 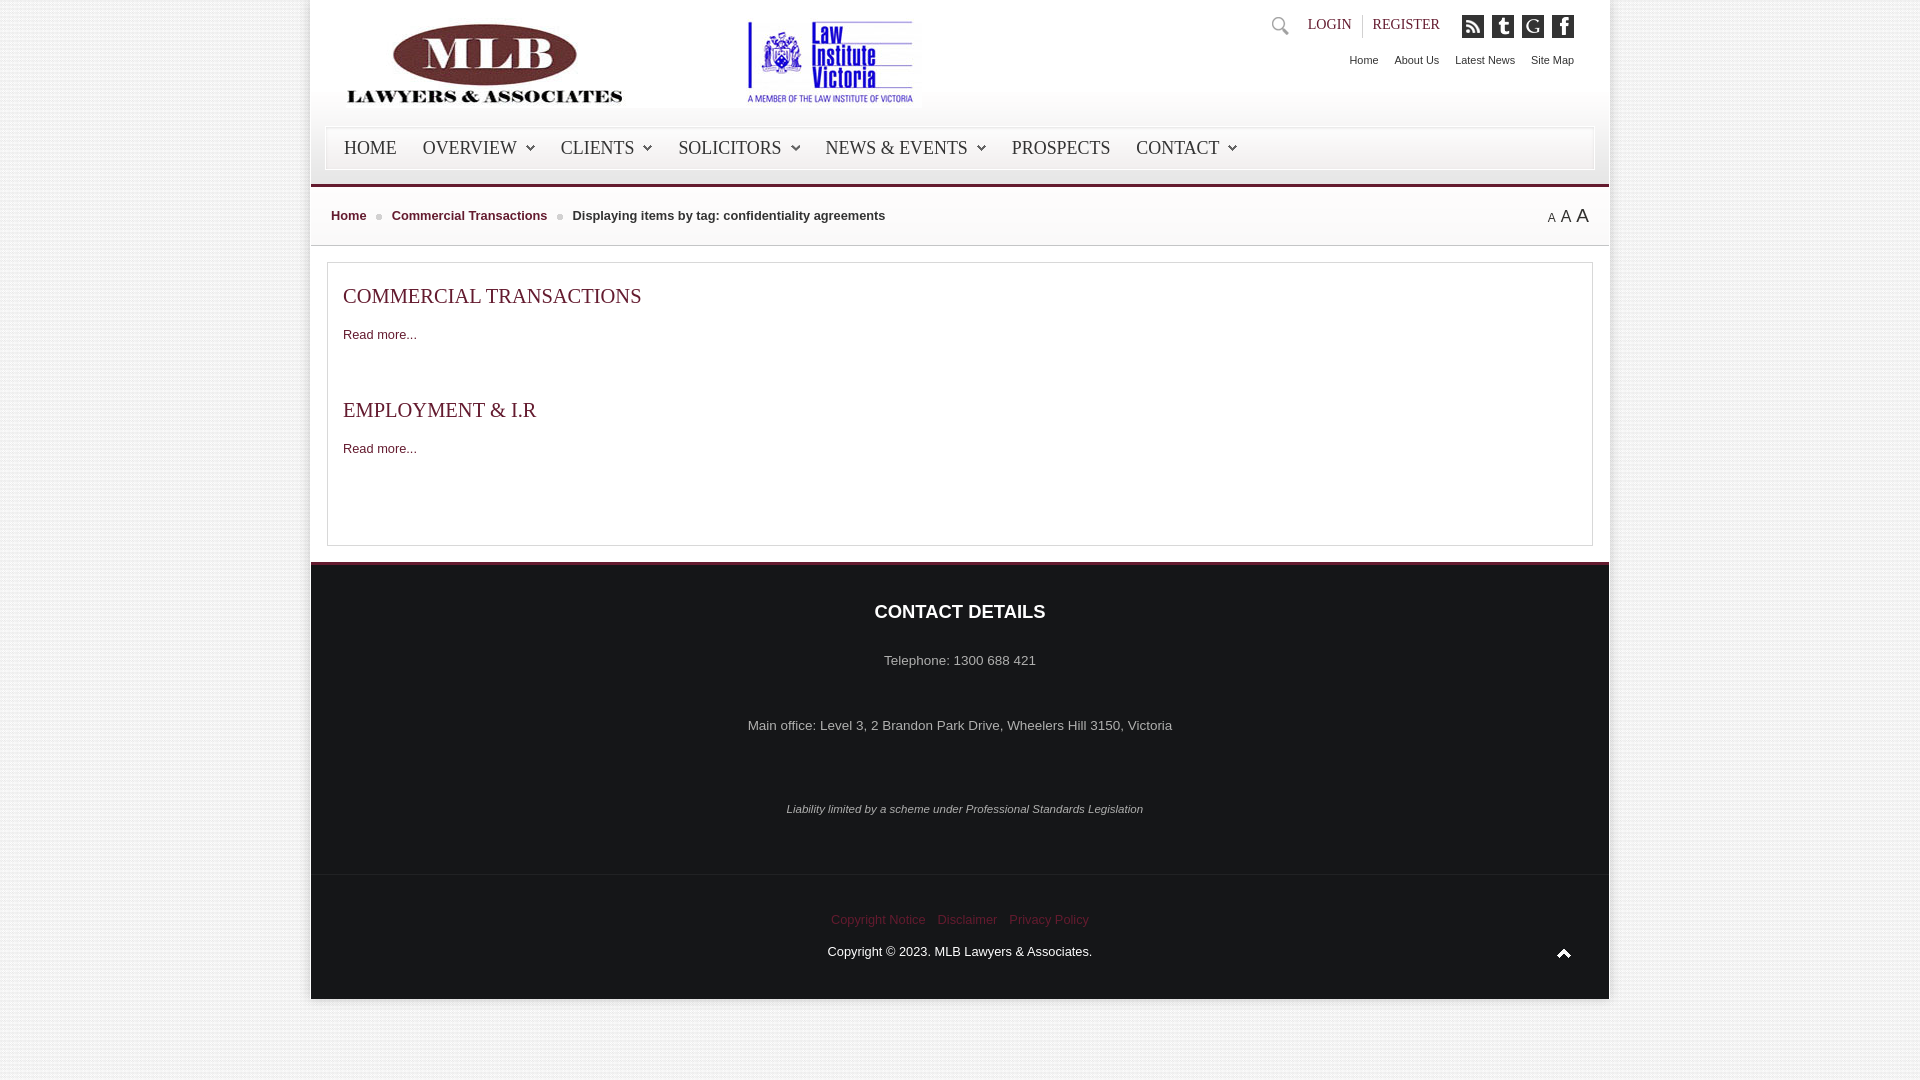 What do you see at coordinates (380, 334) in the screenshot?
I see `Read more...` at bounding box center [380, 334].